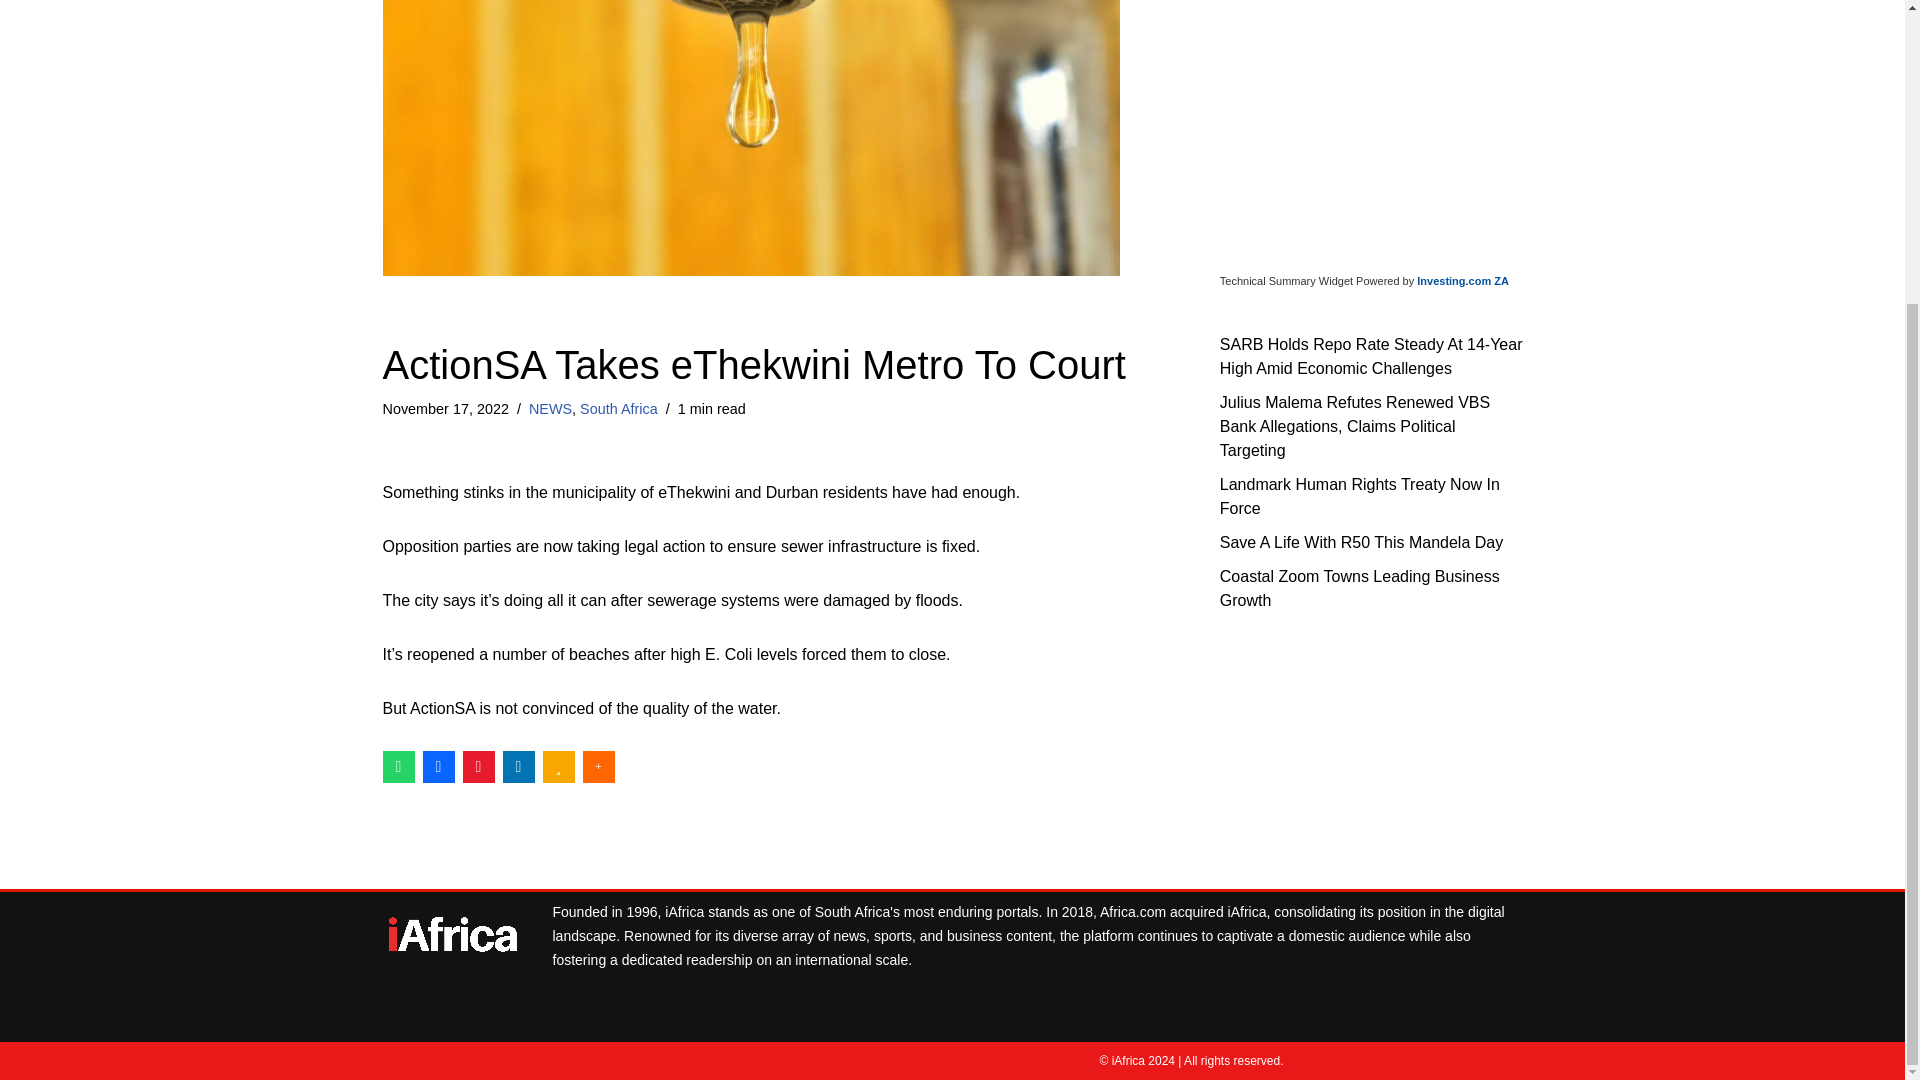 This screenshot has width=1920, height=1080. Describe the element at coordinates (1462, 281) in the screenshot. I see `Investing.com ZA` at that location.